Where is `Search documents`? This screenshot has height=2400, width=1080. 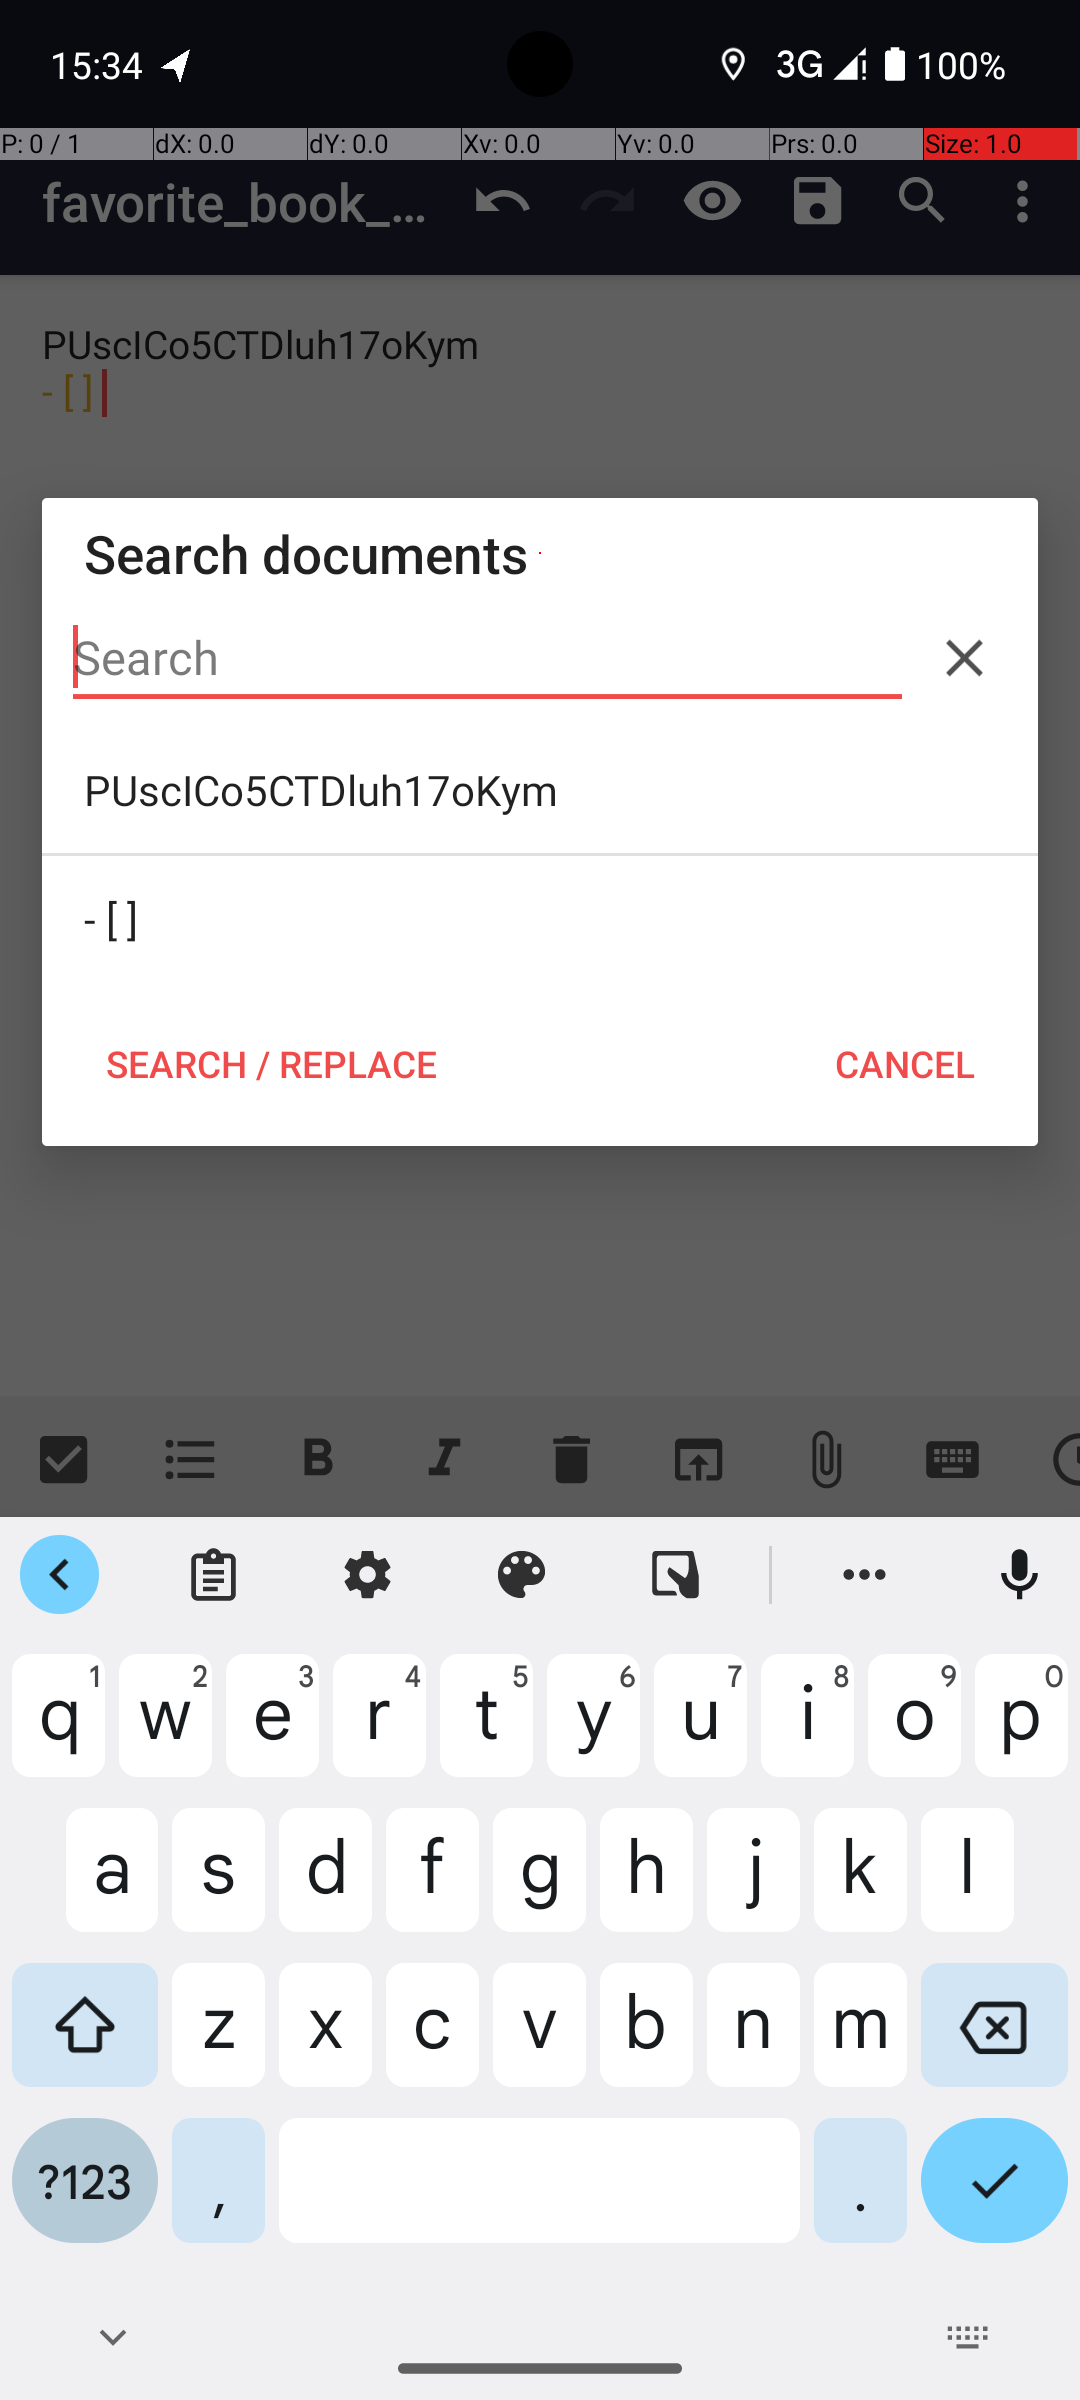
Search documents is located at coordinates (540, 554).